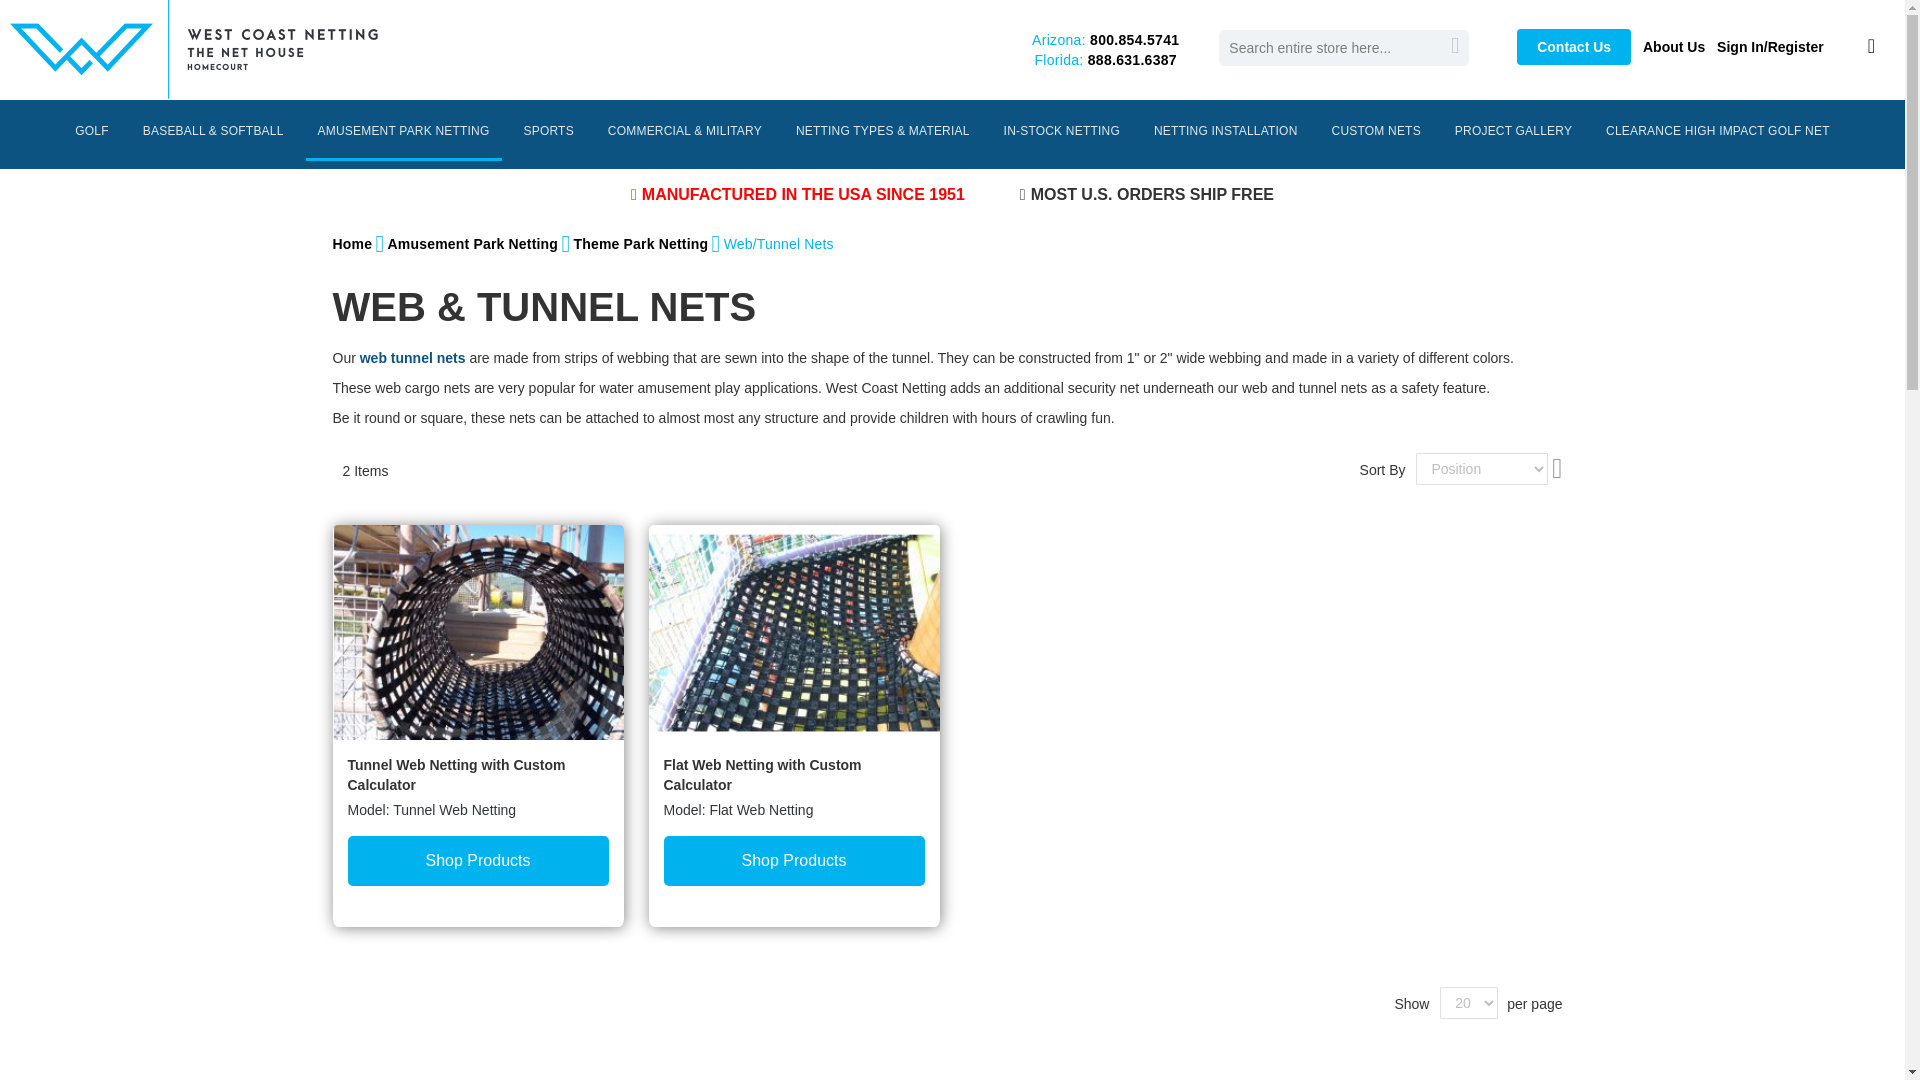 Image resolution: width=1920 pixels, height=1080 pixels. Describe the element at coordinates (1134, 40) in the screenshot. I see `800.854.5741` at that location.